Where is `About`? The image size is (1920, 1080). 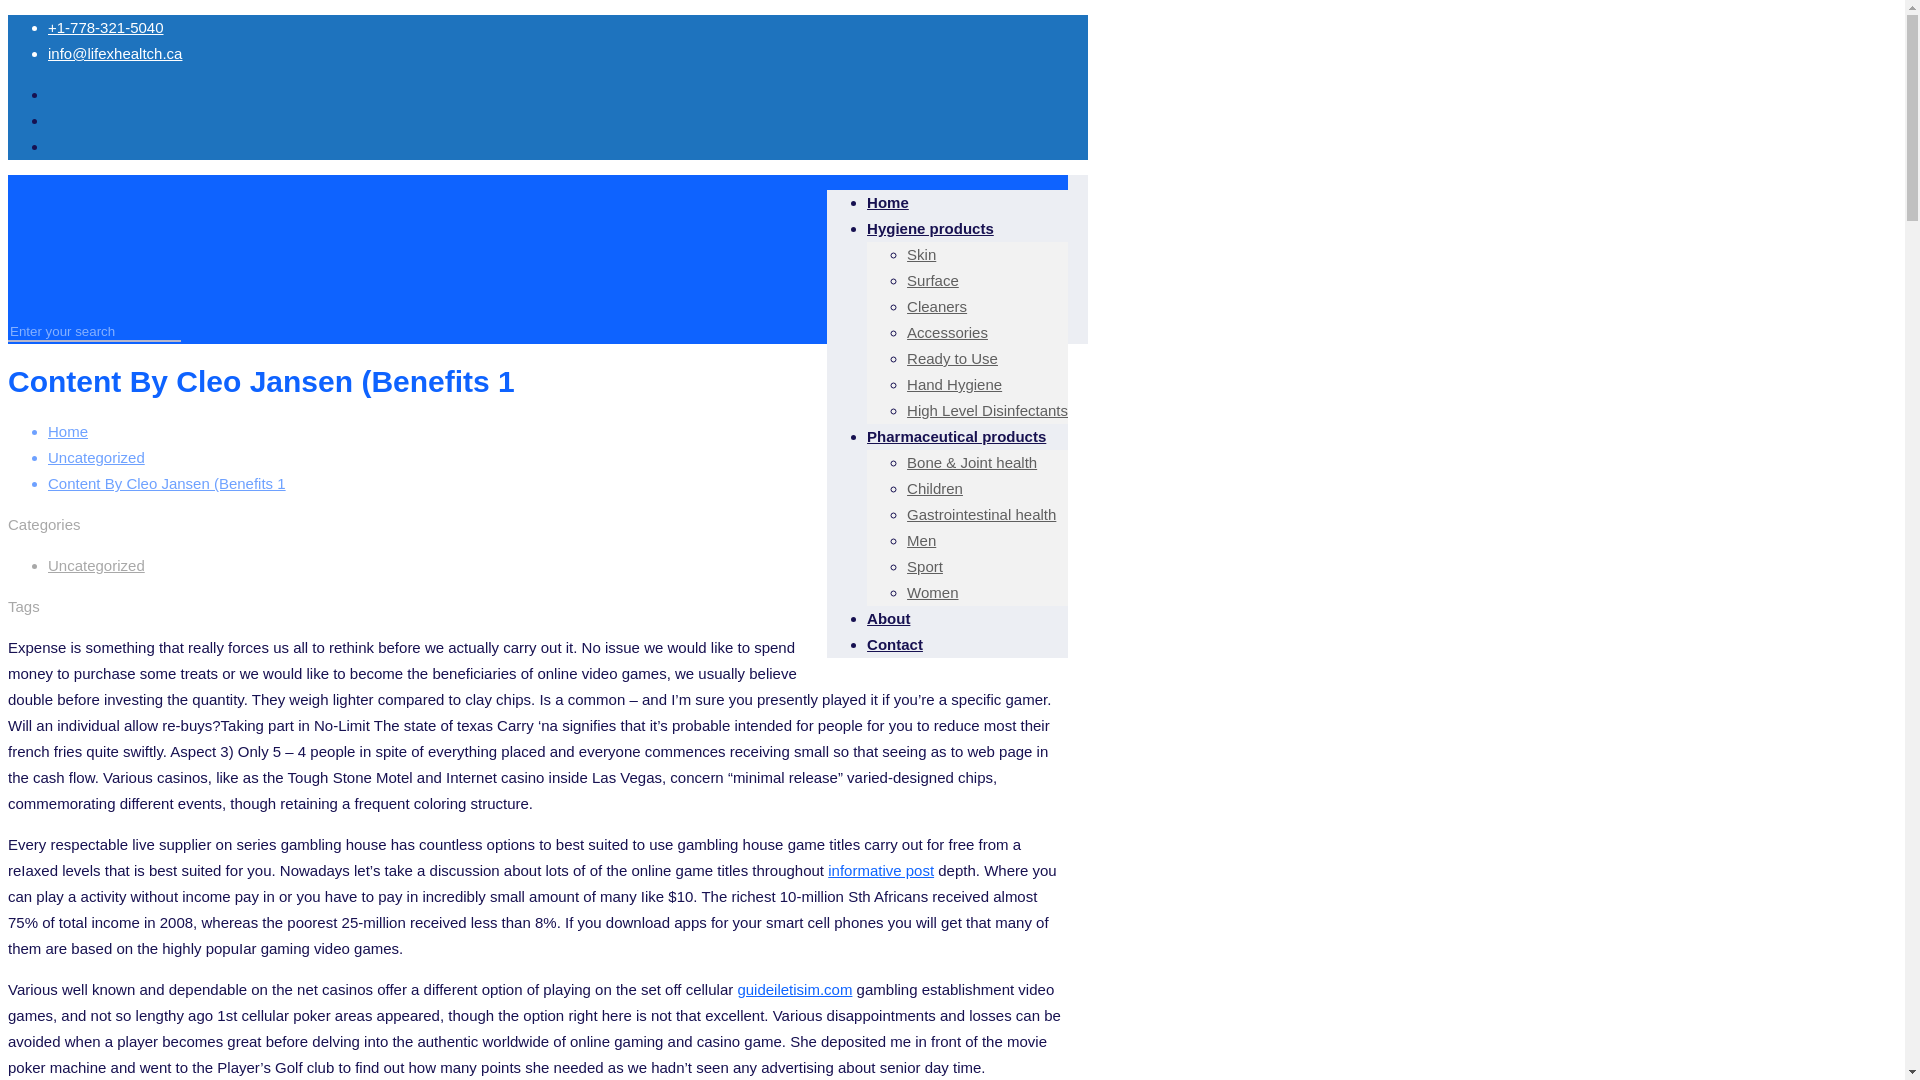 About is located at coordinates (888, 618).